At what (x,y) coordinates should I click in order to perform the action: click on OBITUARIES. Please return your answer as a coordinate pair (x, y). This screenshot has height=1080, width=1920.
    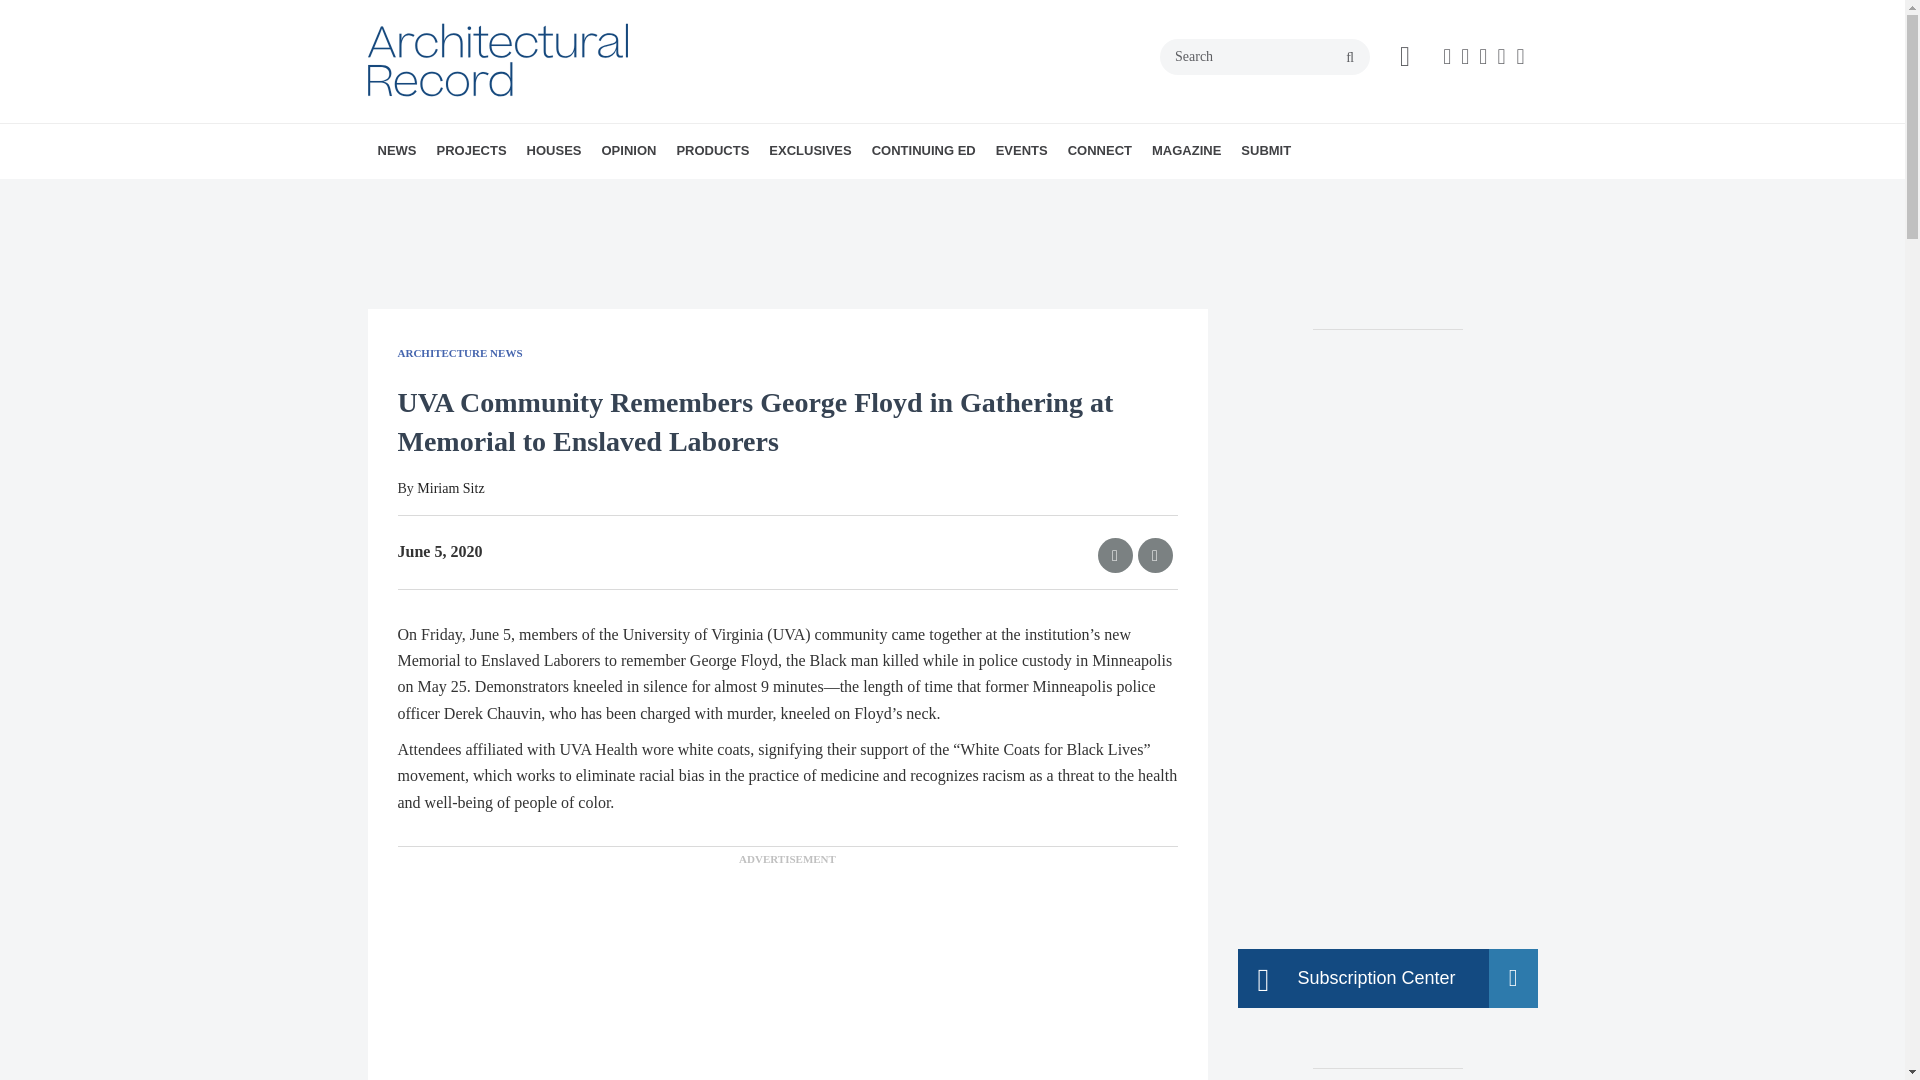
    Looking at the image, I should click on (516, 195).